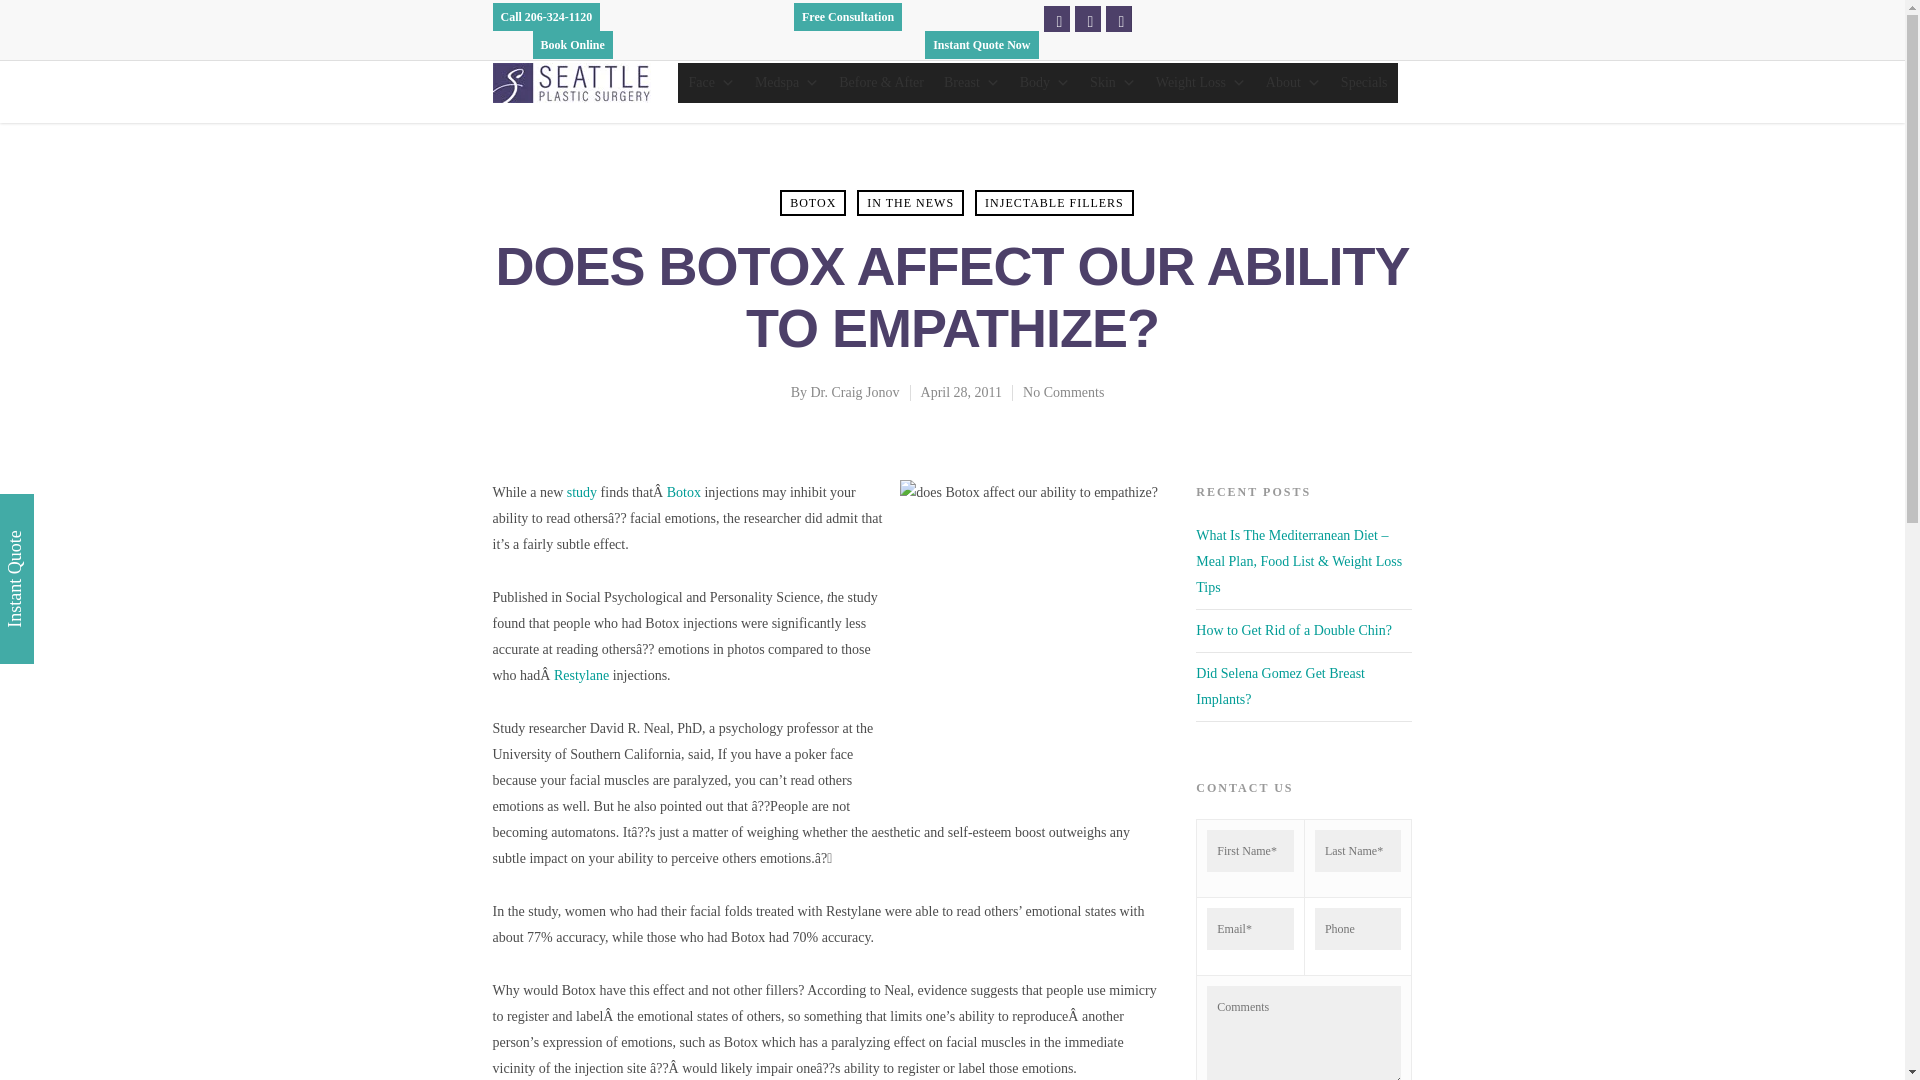  I want to click on Book Online, so click(572, 45).